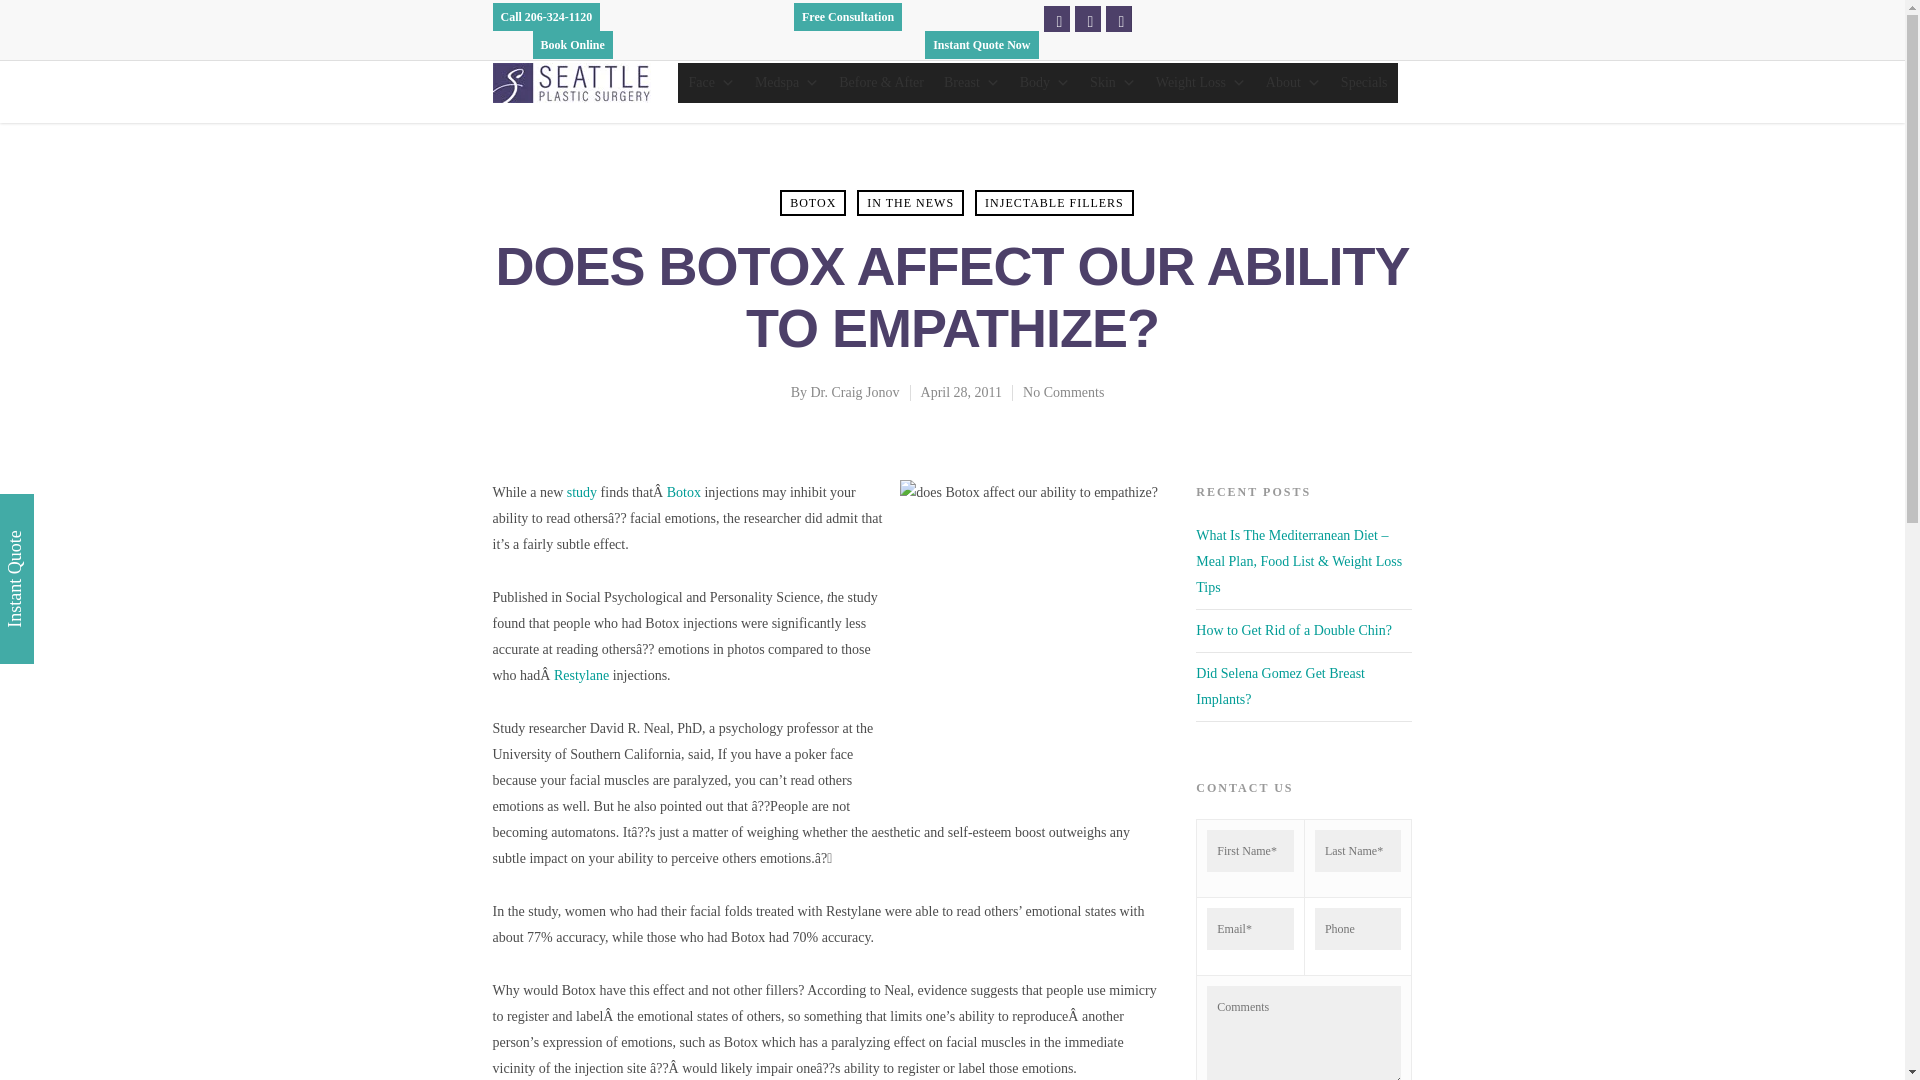  I want to click on Book Online, so click(572, 45).